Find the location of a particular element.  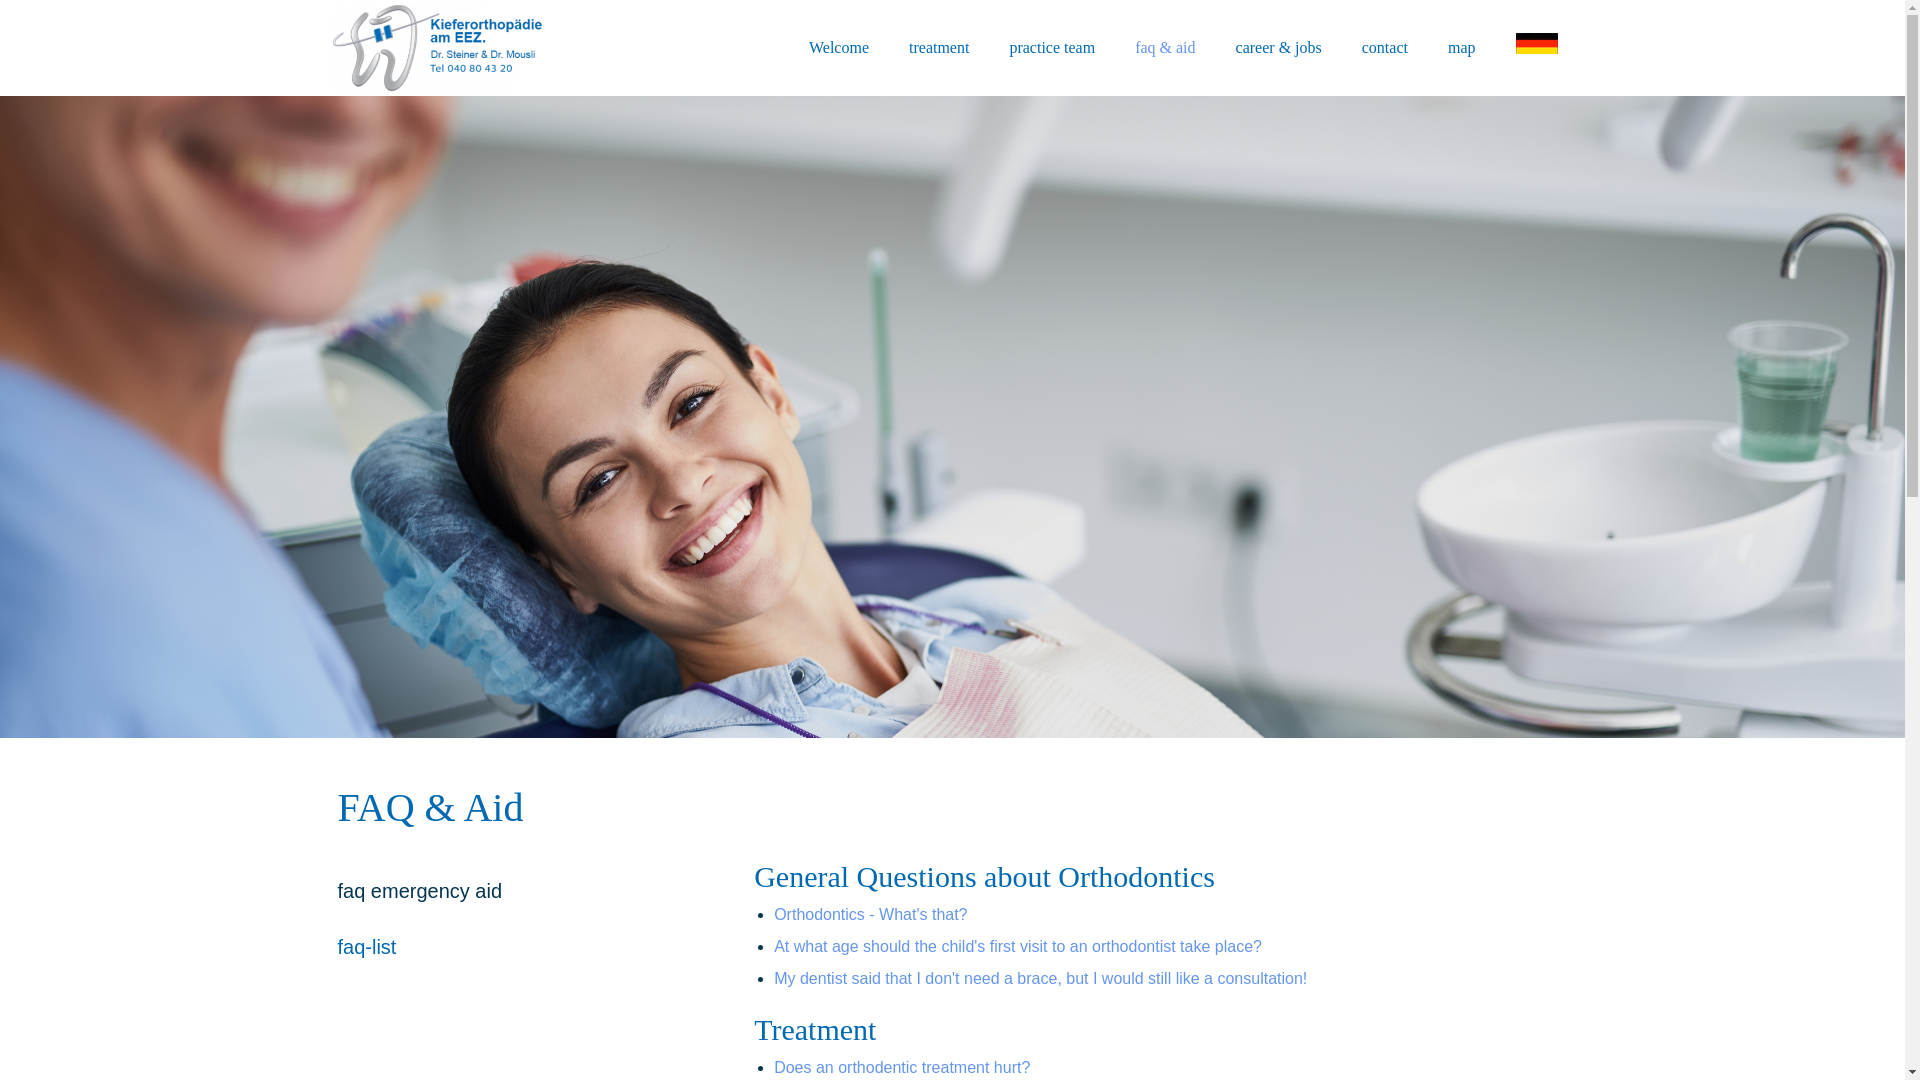

practice team is located at coordinates (1052, 48).